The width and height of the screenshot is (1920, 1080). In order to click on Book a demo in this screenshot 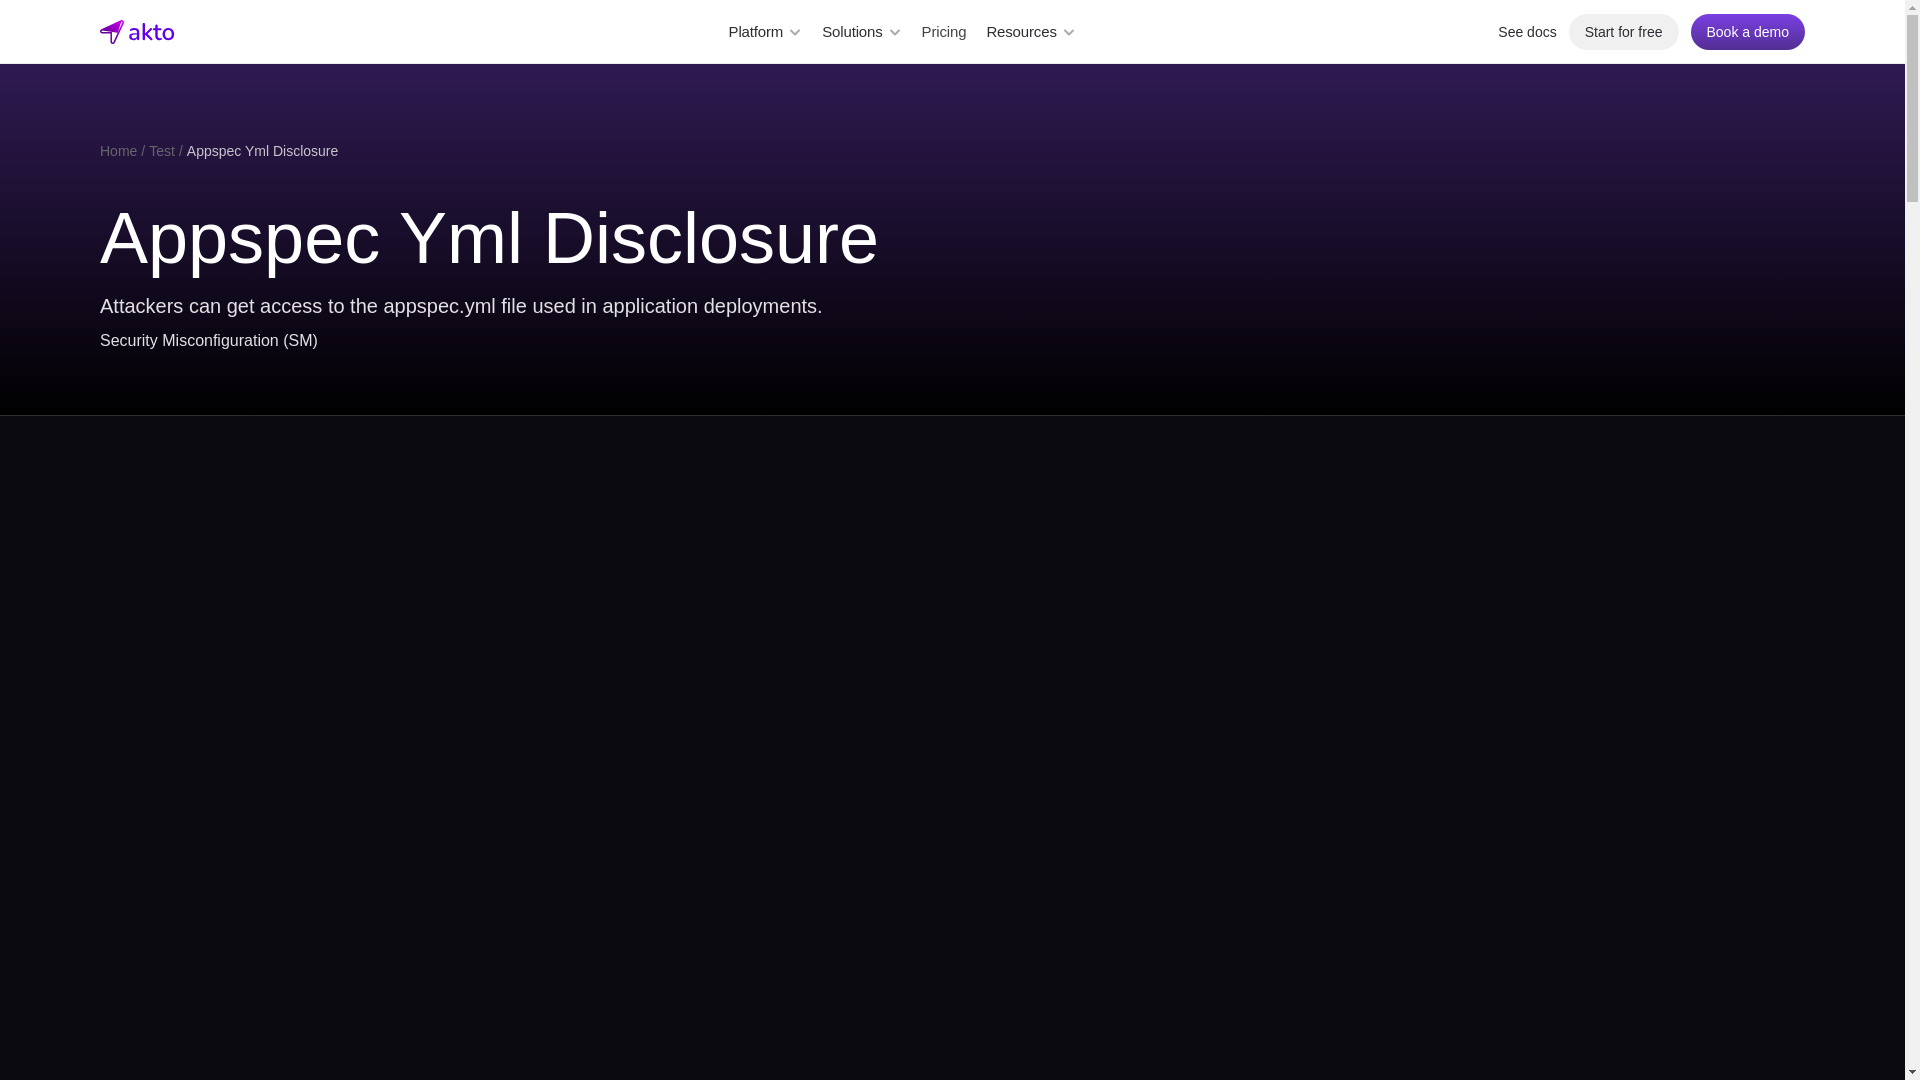, I will do `click(1746, 32)`.